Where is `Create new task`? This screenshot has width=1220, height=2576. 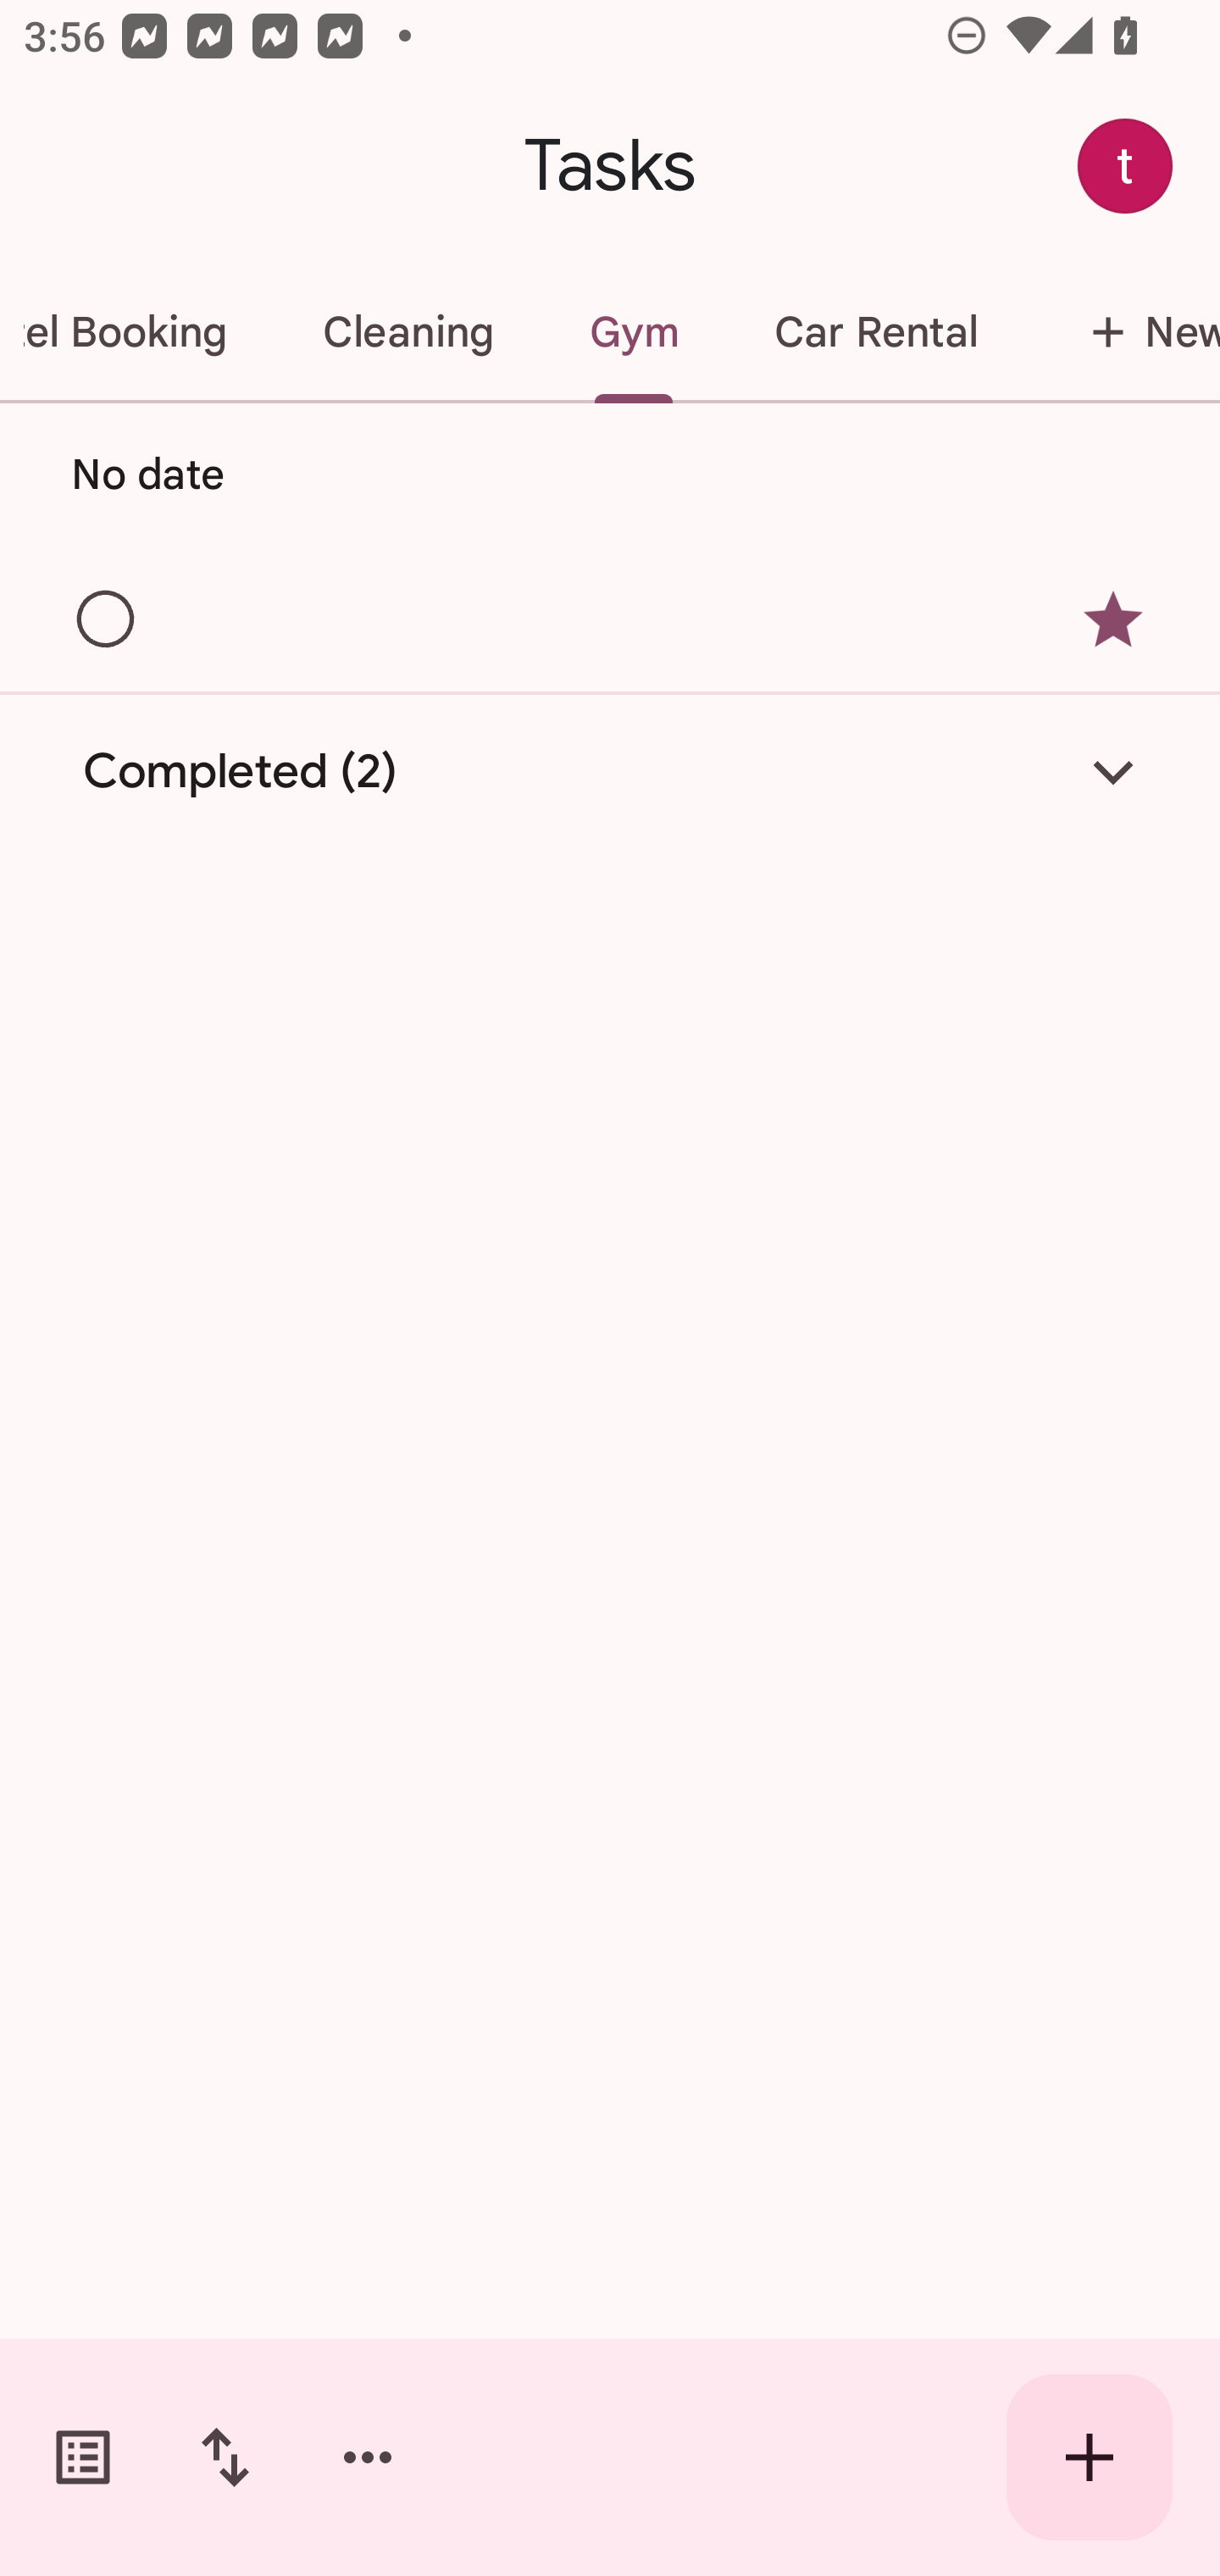 Create new task is located at coordinates (1090, 2457).